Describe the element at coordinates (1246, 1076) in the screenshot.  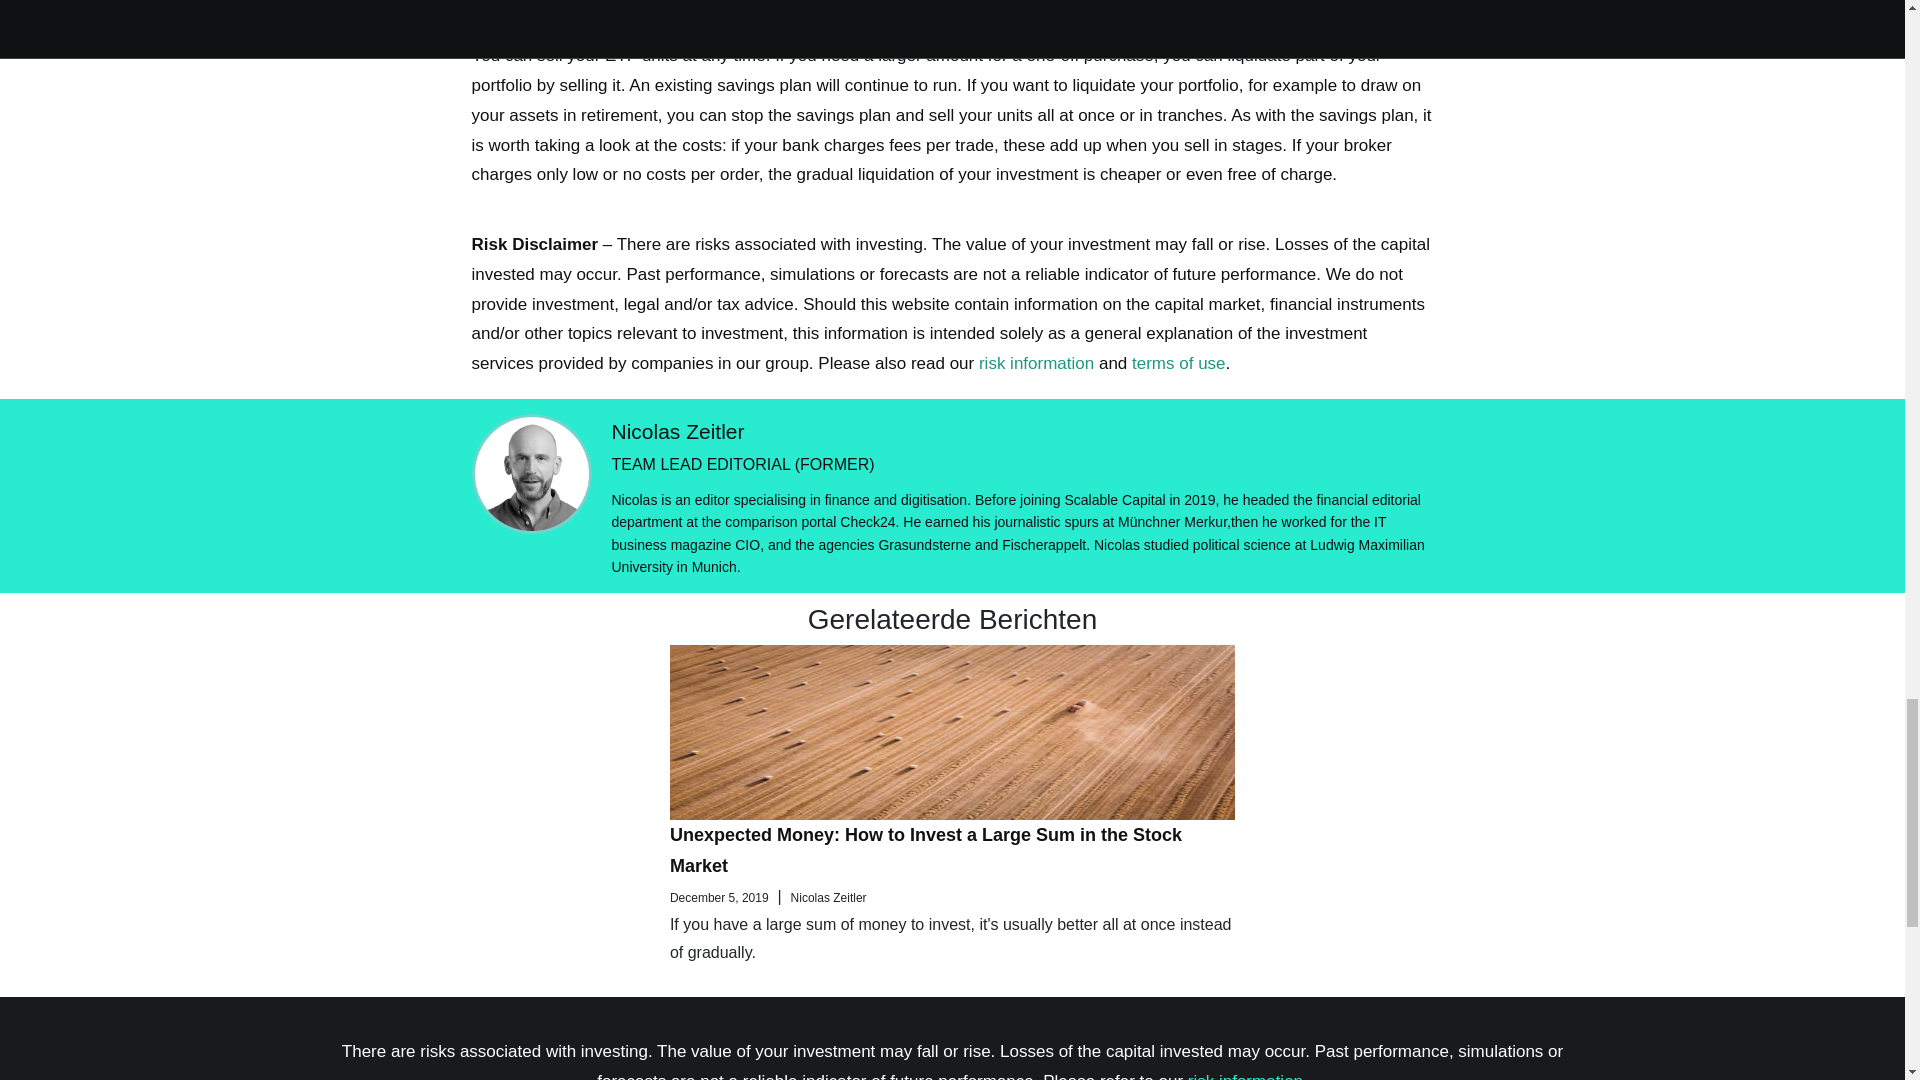
I see `risk information` at that location.